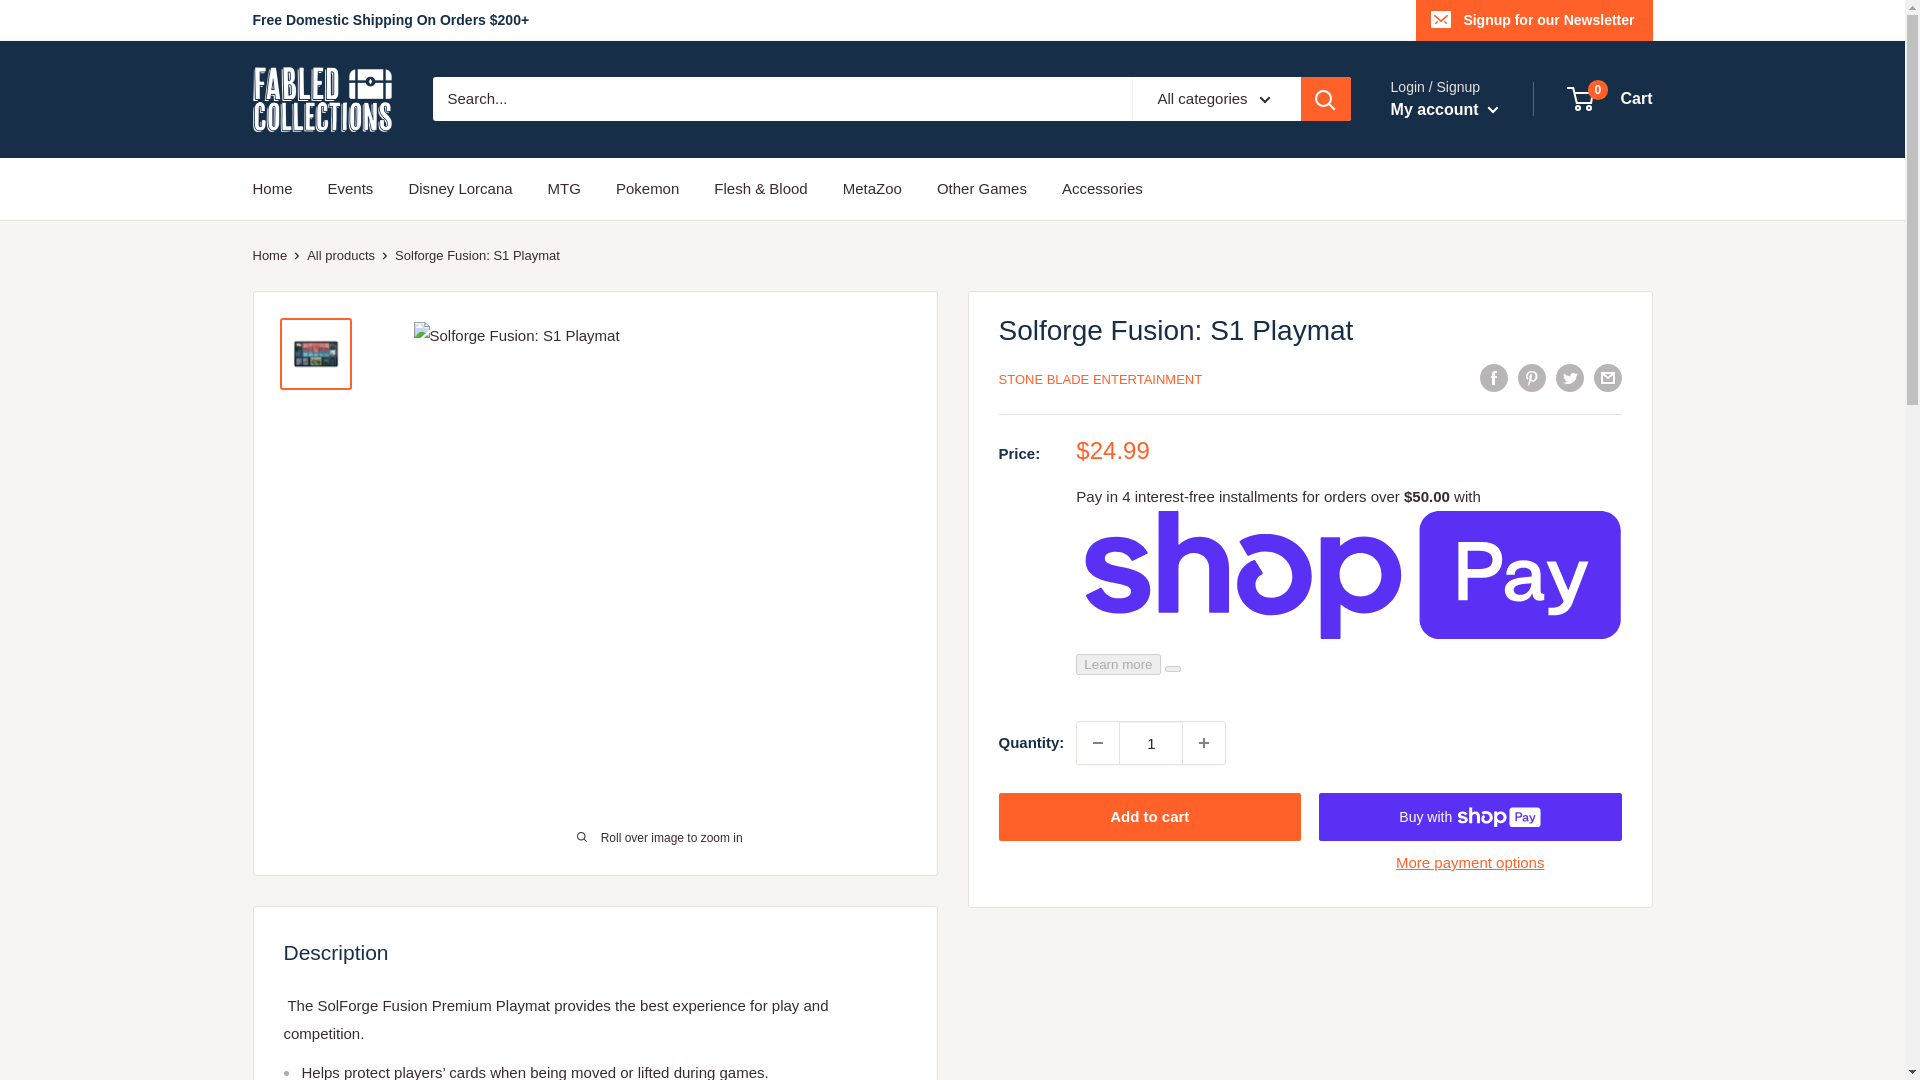 The height and width of the screenshot is (1080, 1920). Describe the element at coordinates (271, 188) in the screenshot. I see `Home` at that location.